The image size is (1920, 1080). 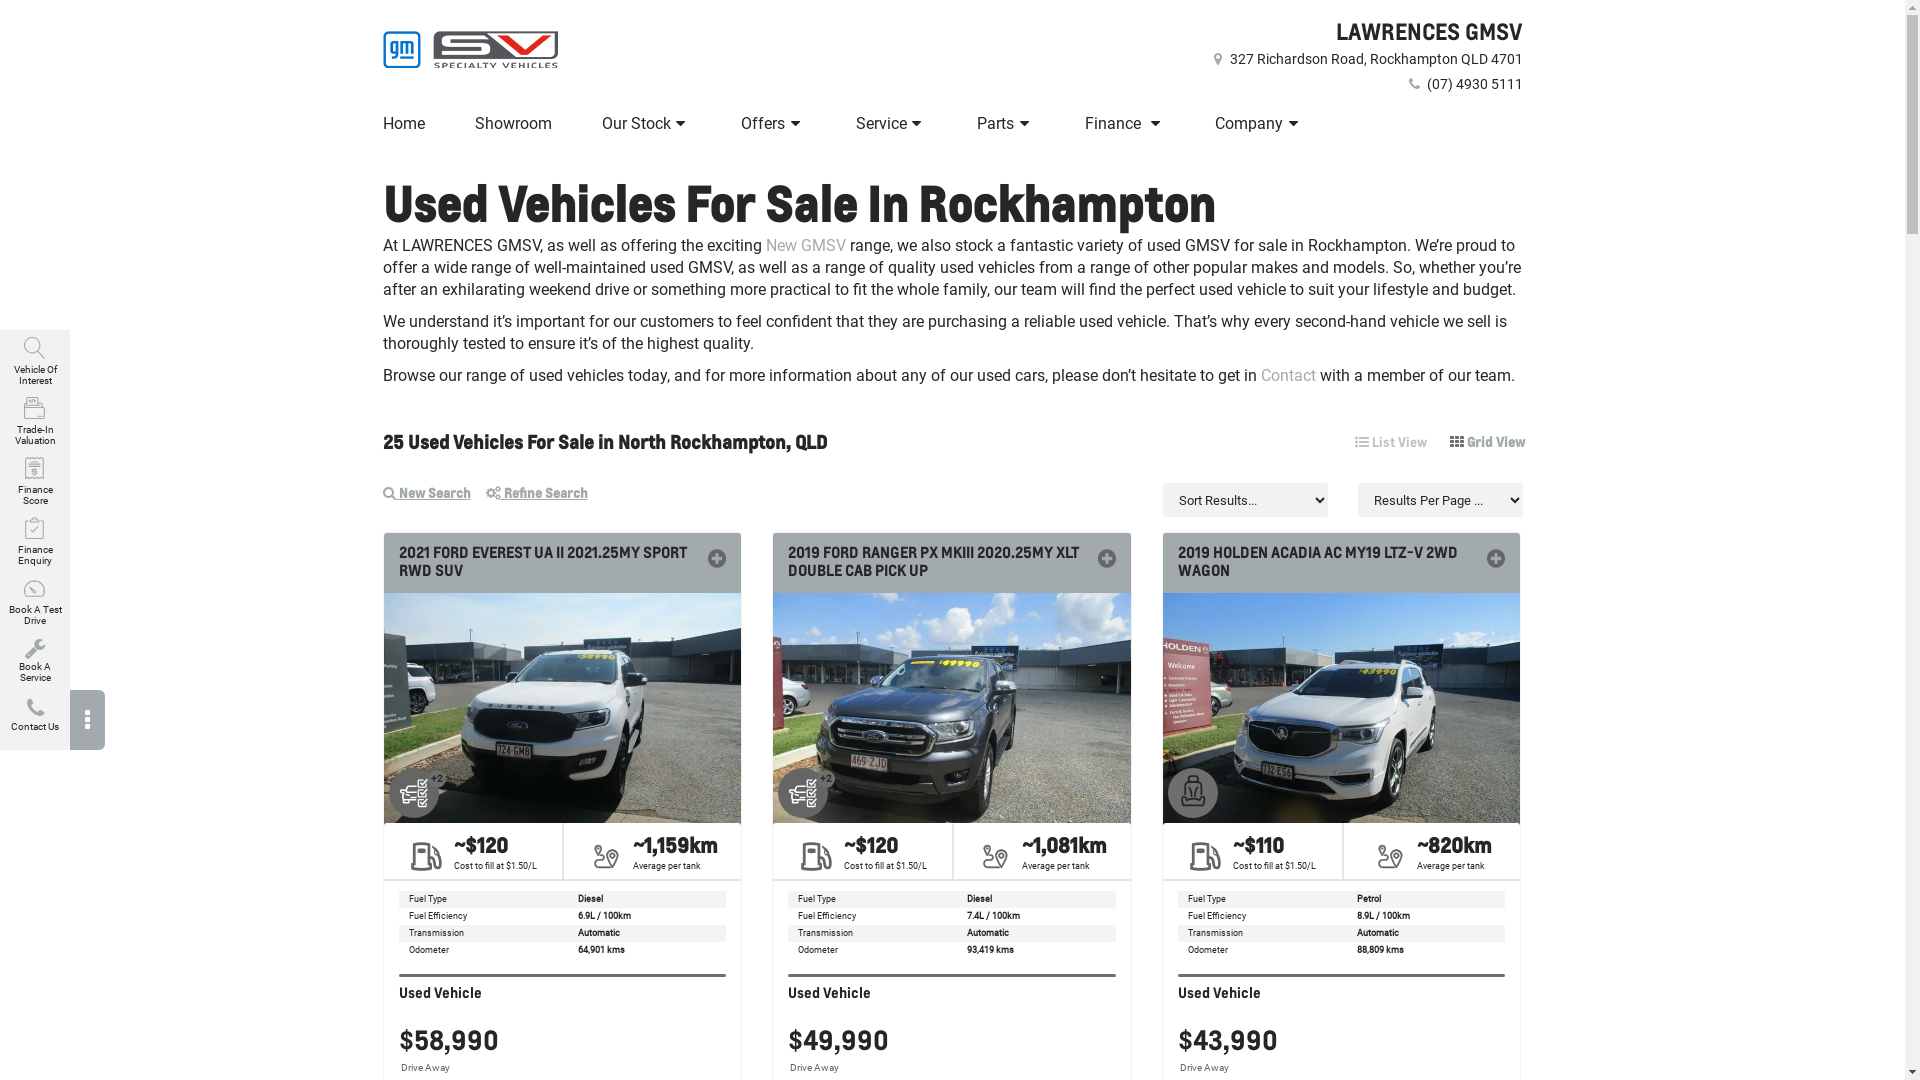 What do you see at coordinates (1488, 442) in the screenshot?
I see `Grid View` at bounding box center [1488, 442].